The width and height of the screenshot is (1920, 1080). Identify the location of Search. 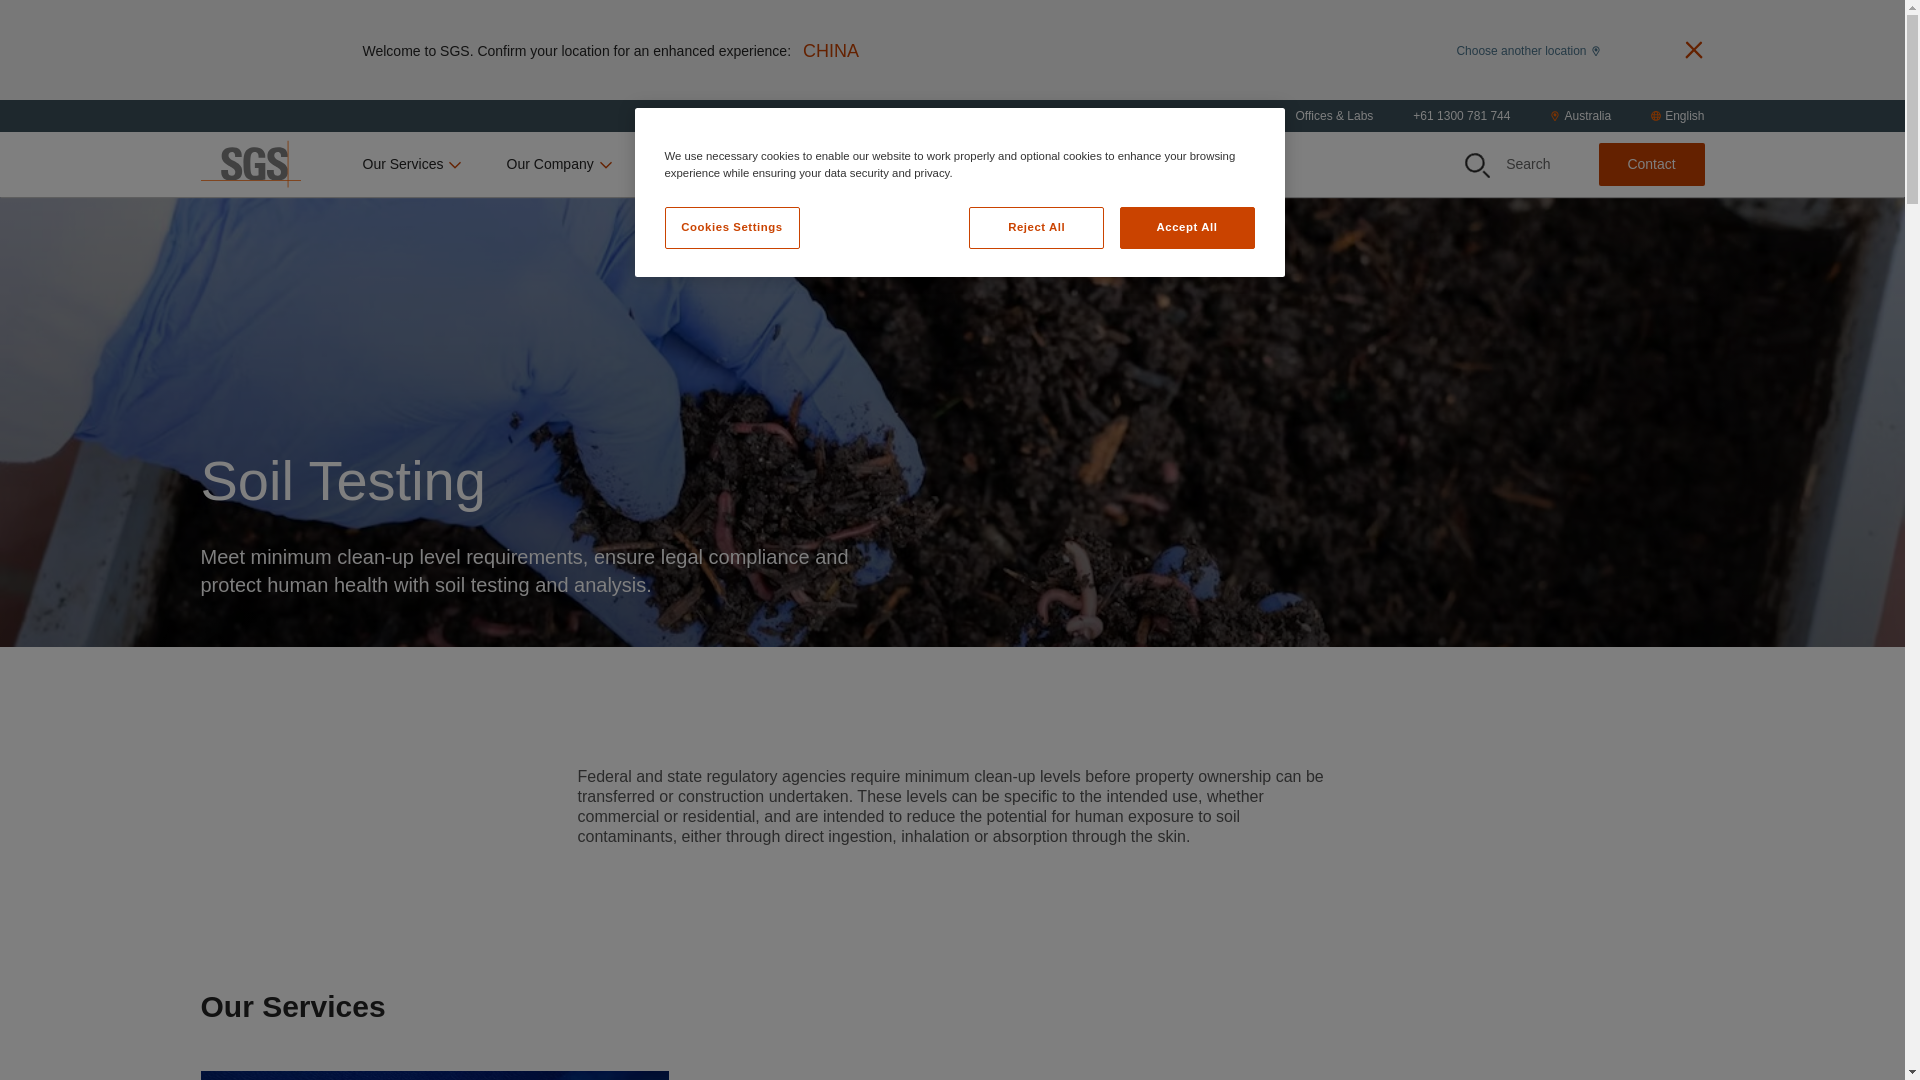
(1476, 166).